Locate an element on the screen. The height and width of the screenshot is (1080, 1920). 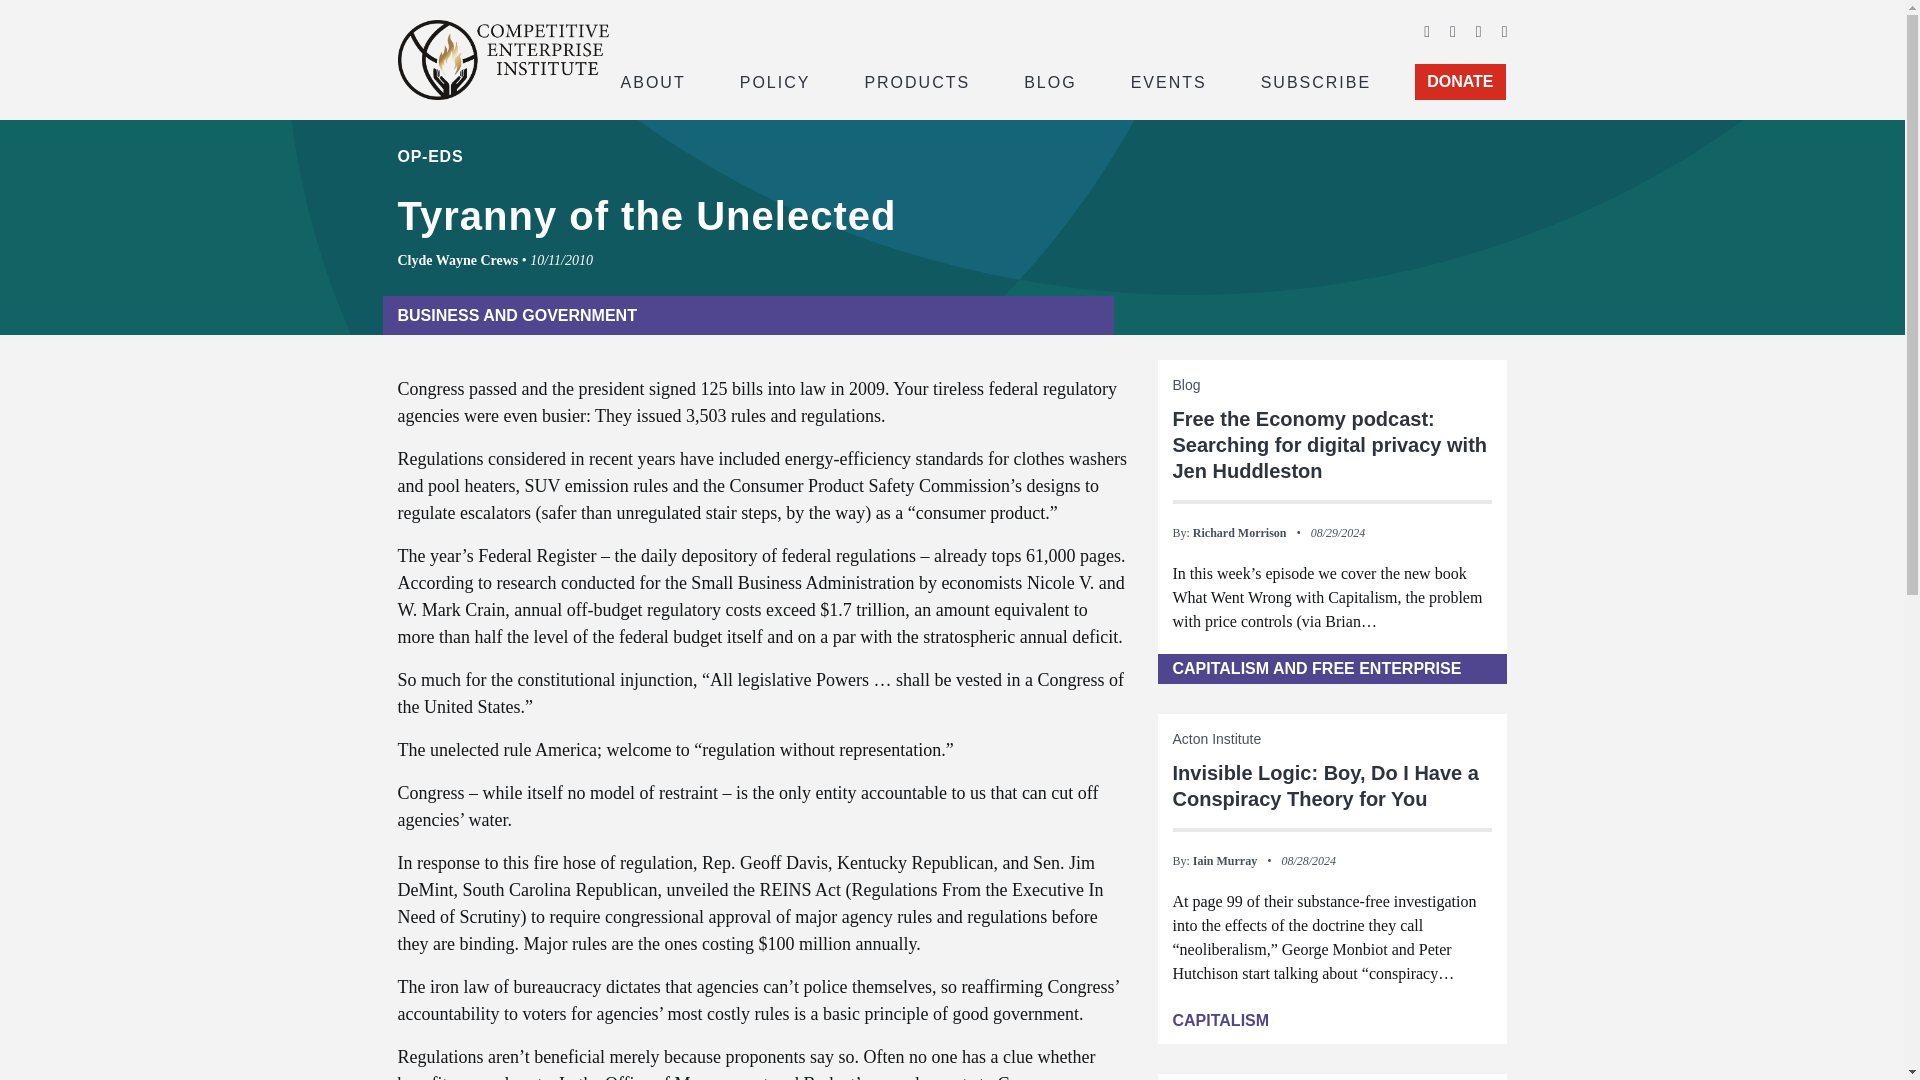
EVENTS is located at coordinates (1169, 80).